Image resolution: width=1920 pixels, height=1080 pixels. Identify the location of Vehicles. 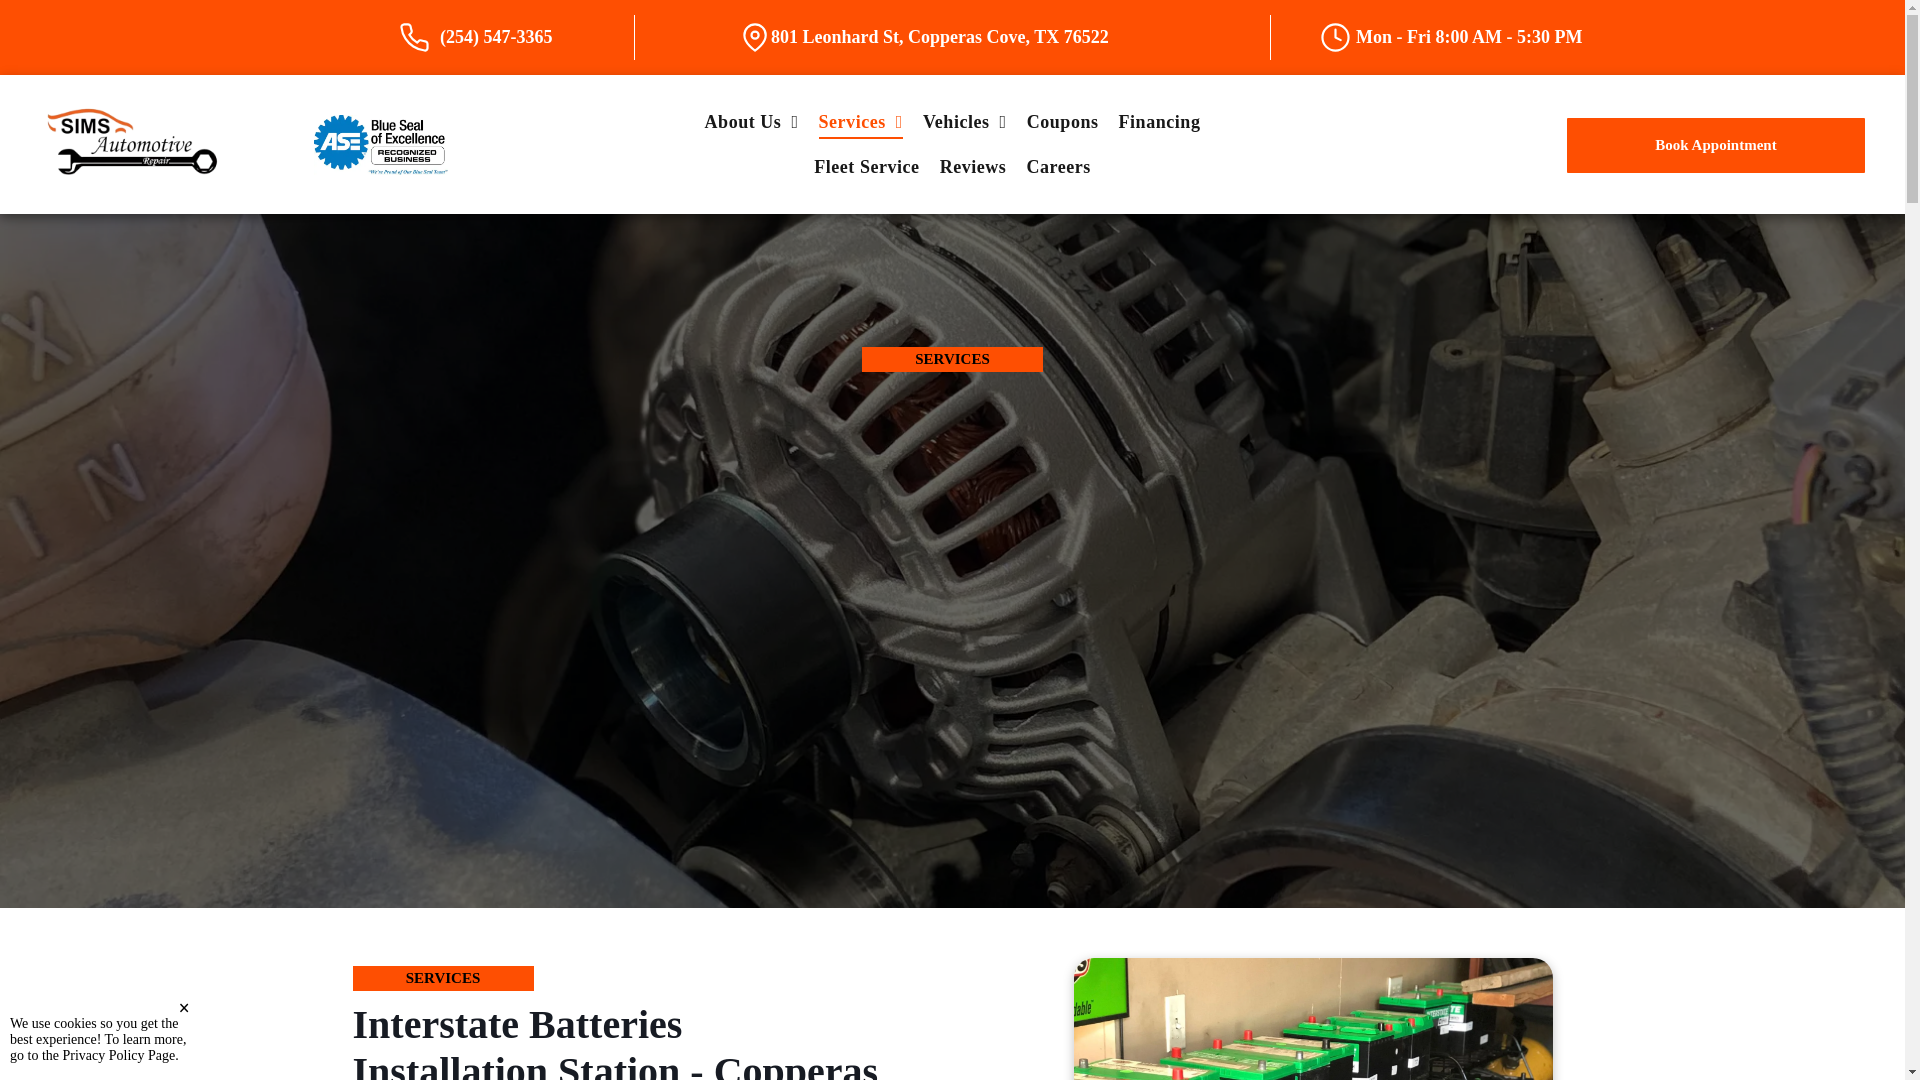
(752, 122).